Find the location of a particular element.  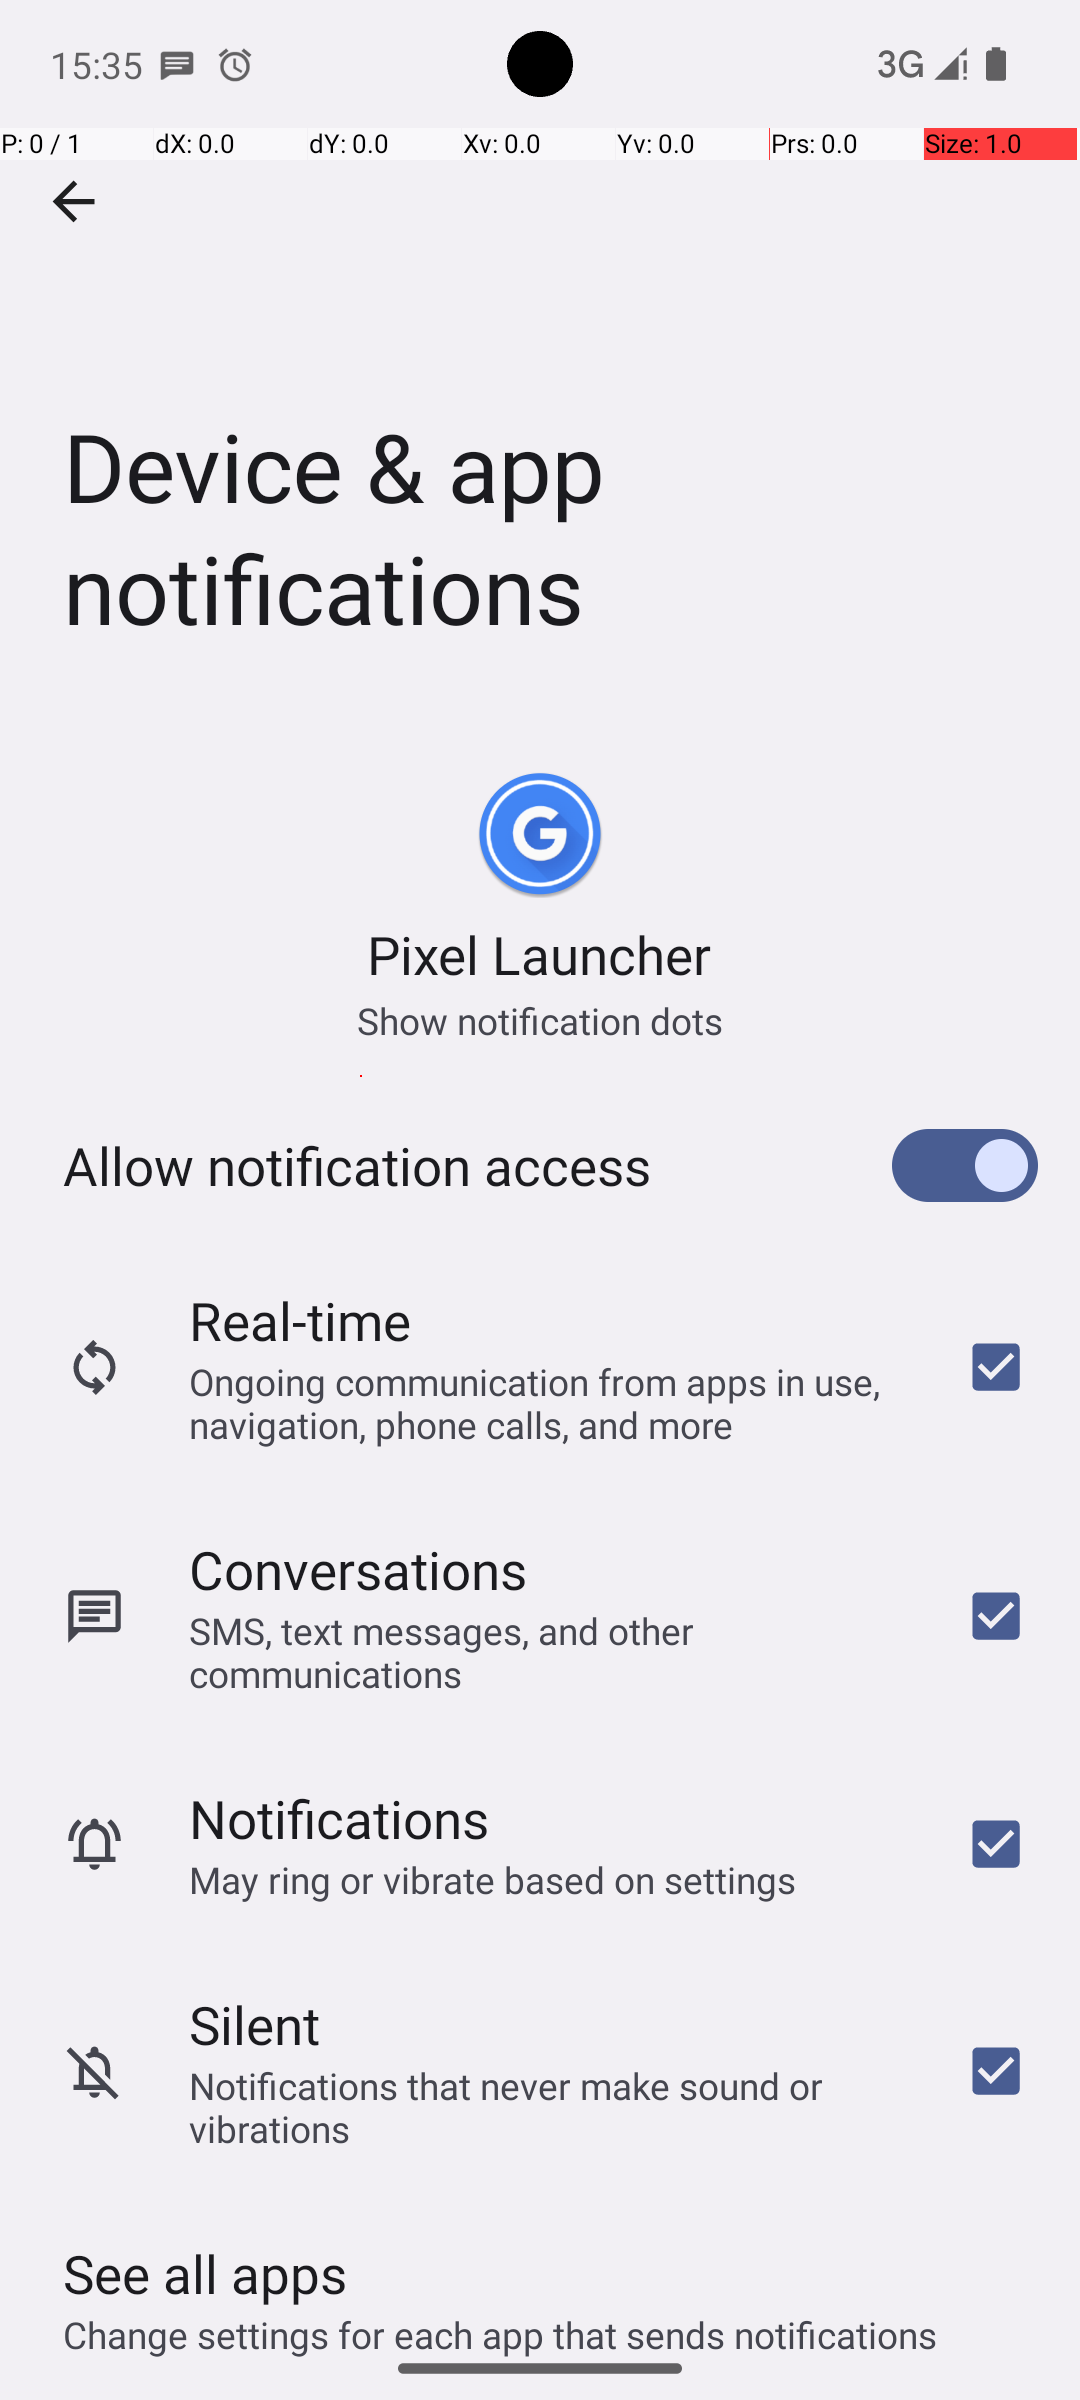

Real-time is located at coordinates (300, 1320).